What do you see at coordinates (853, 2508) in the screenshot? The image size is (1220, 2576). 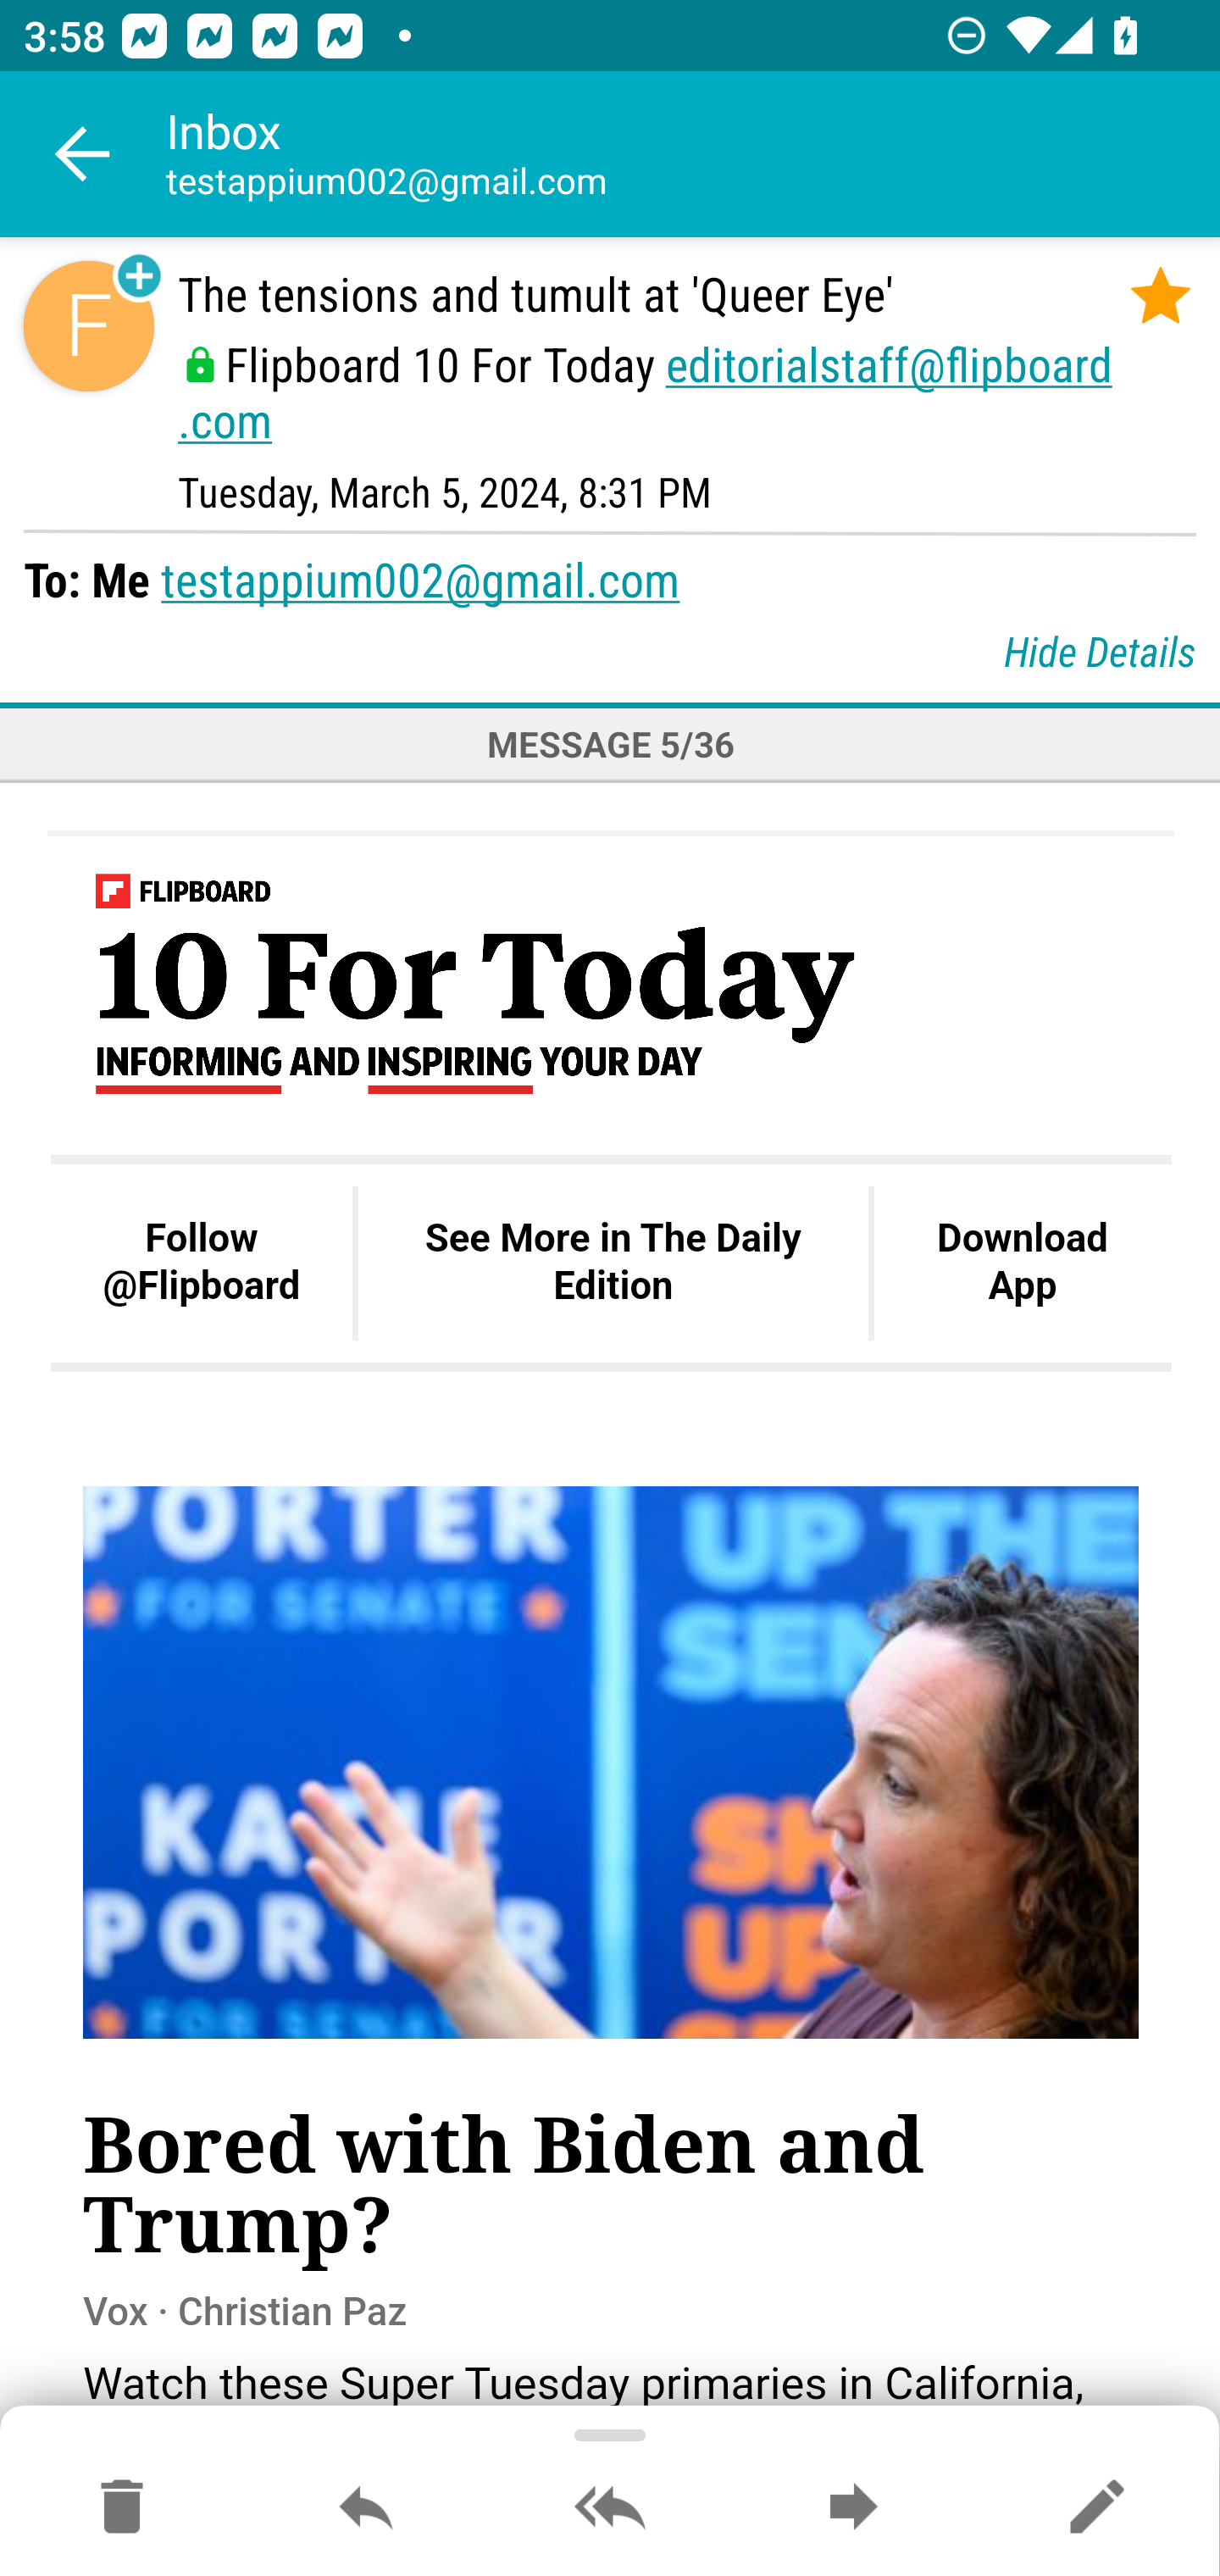 I see `Forward` at bounding box center [853, 2508].